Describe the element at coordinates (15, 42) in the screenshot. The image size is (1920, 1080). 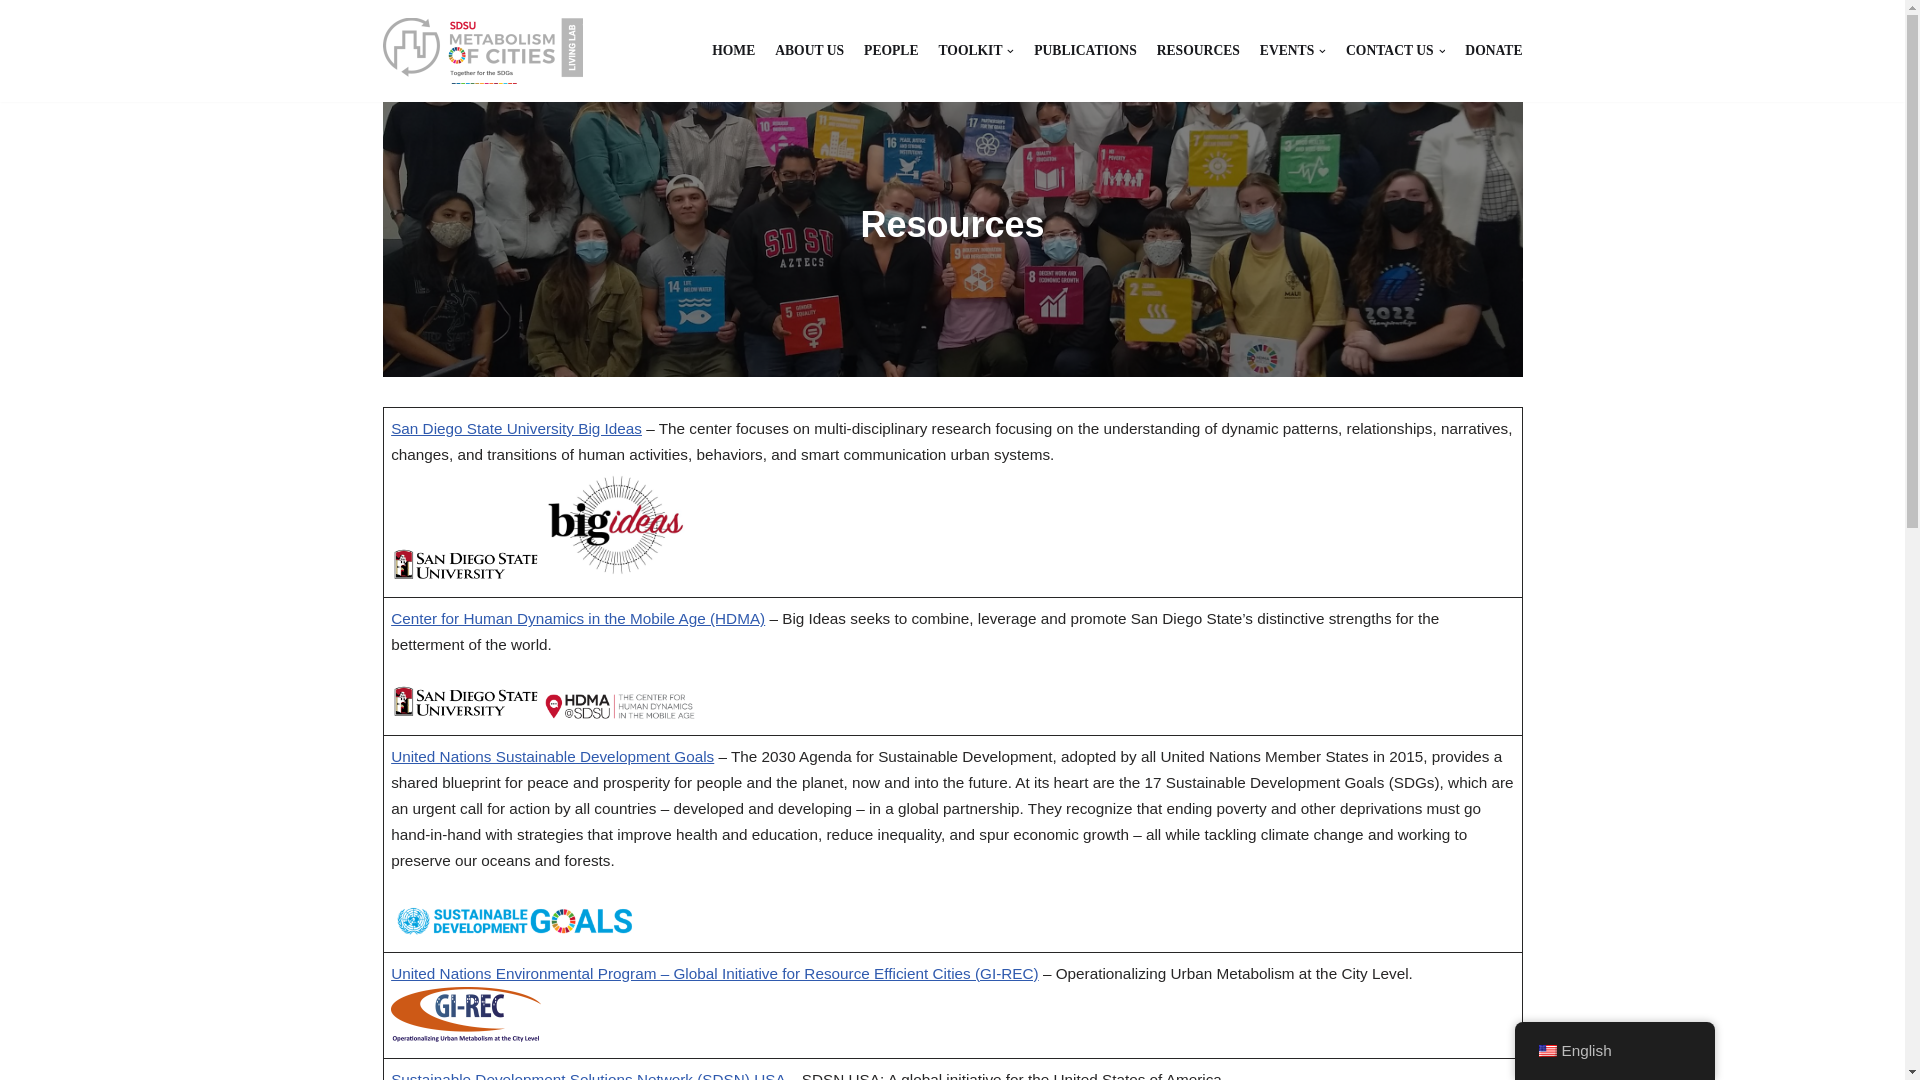
I see `Skip to content` at that location.